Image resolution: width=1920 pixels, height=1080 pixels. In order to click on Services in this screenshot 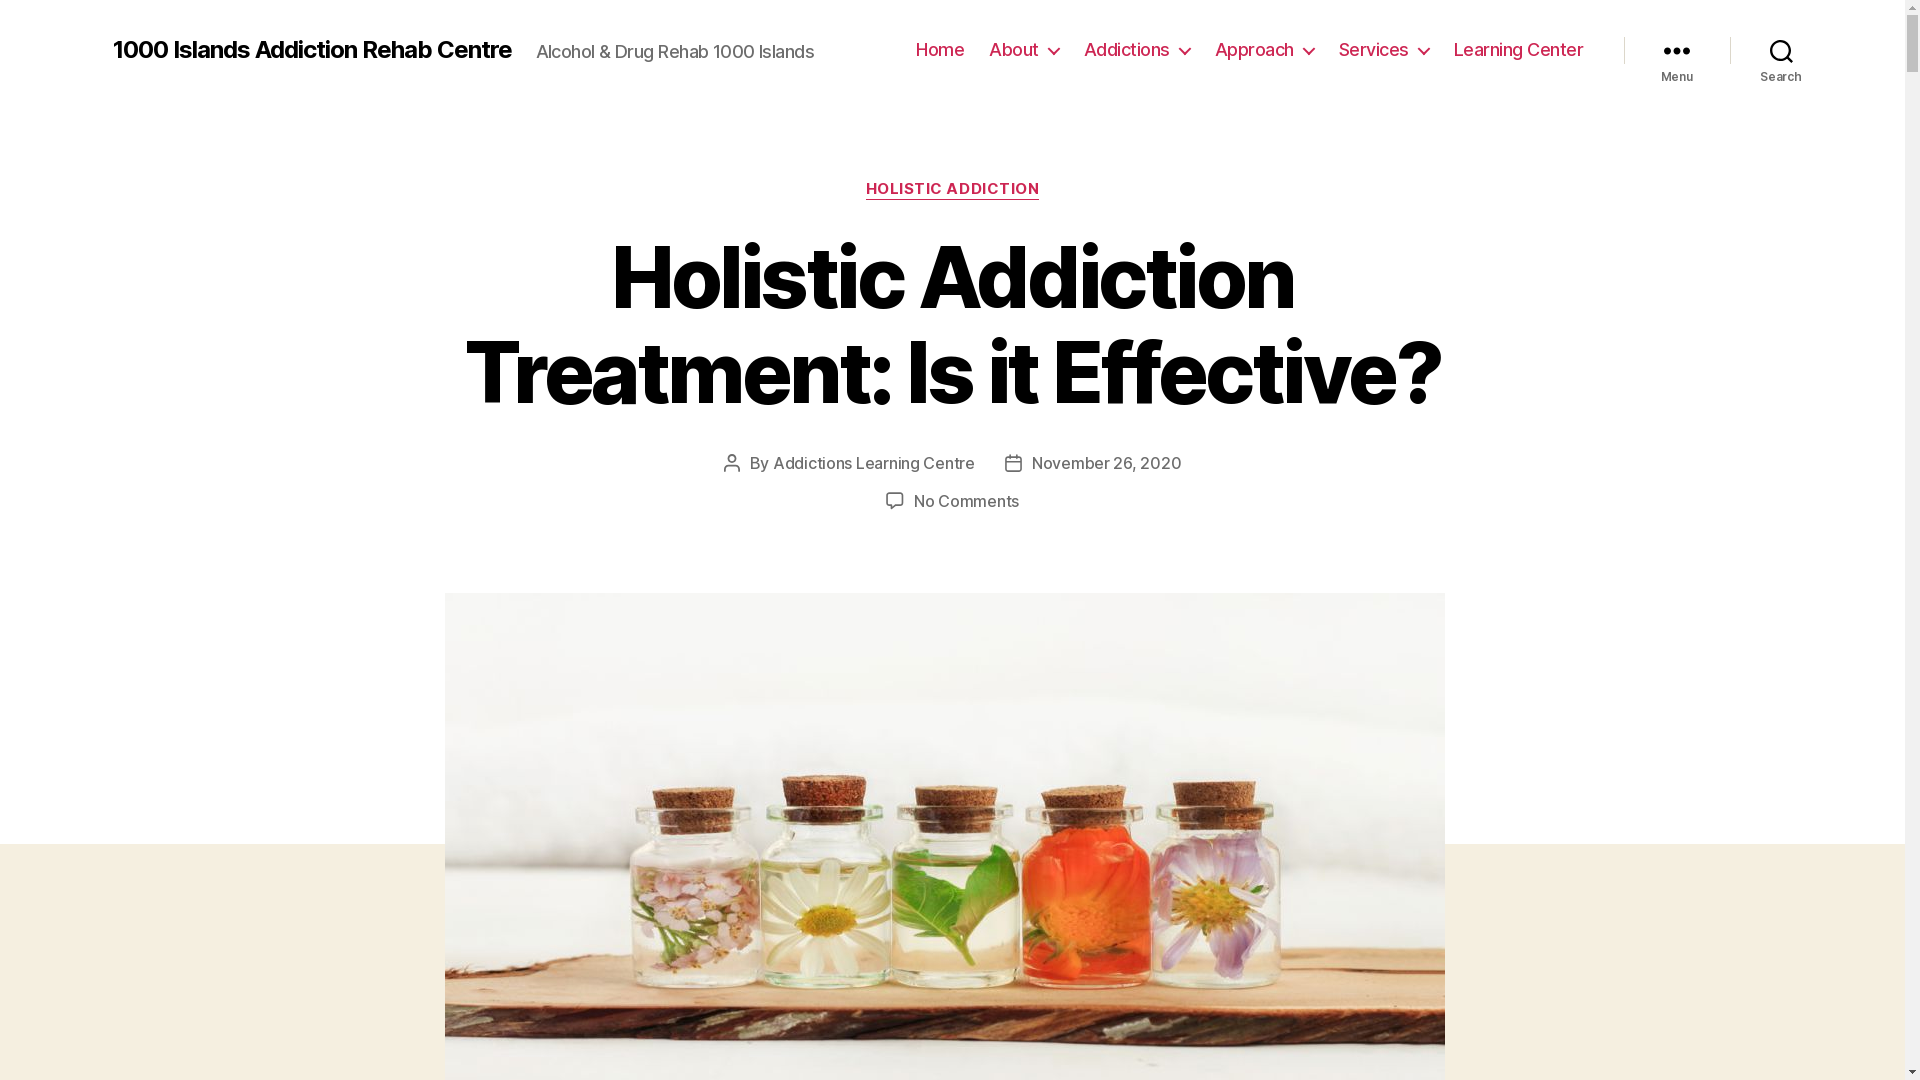, I will do `click(1384, 50)`.